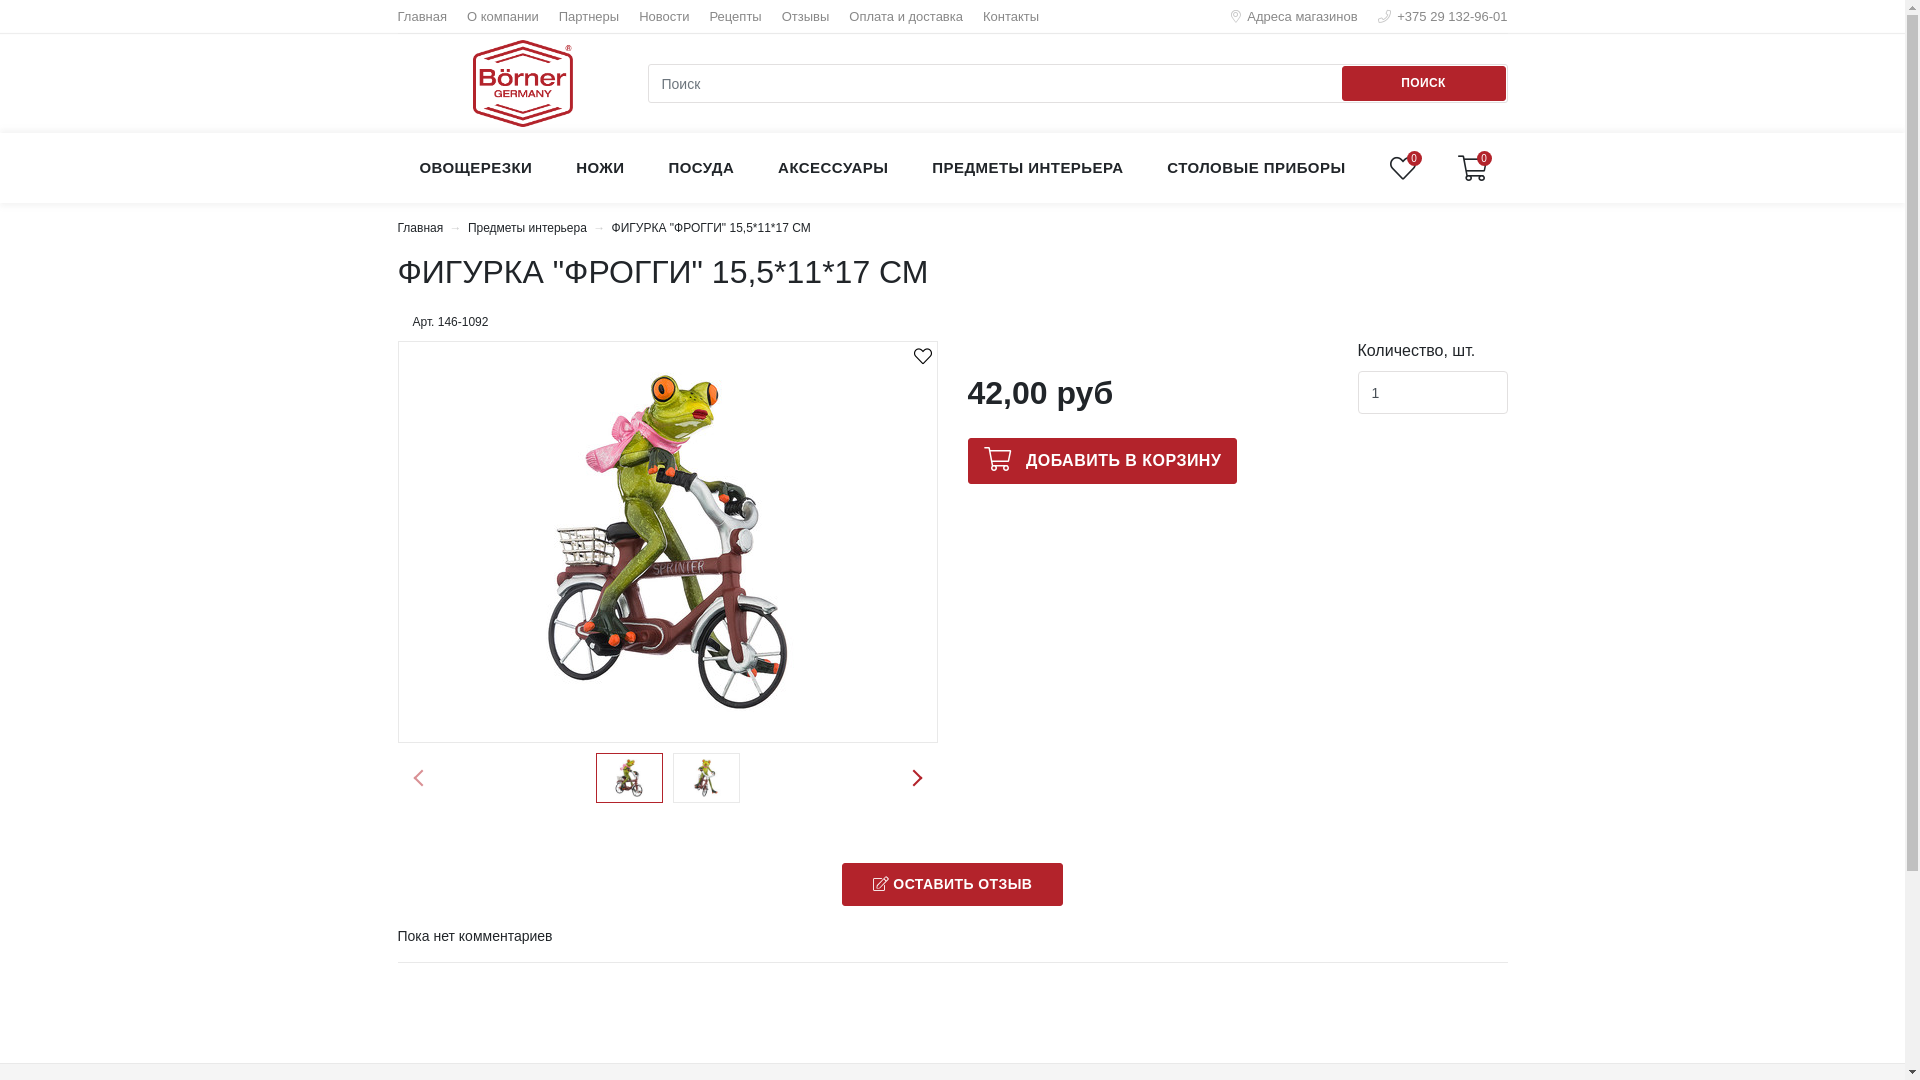 Image resolution: width=1920 pixels, height=1080 pixels. I want to click on Previous, so click(418, 778).